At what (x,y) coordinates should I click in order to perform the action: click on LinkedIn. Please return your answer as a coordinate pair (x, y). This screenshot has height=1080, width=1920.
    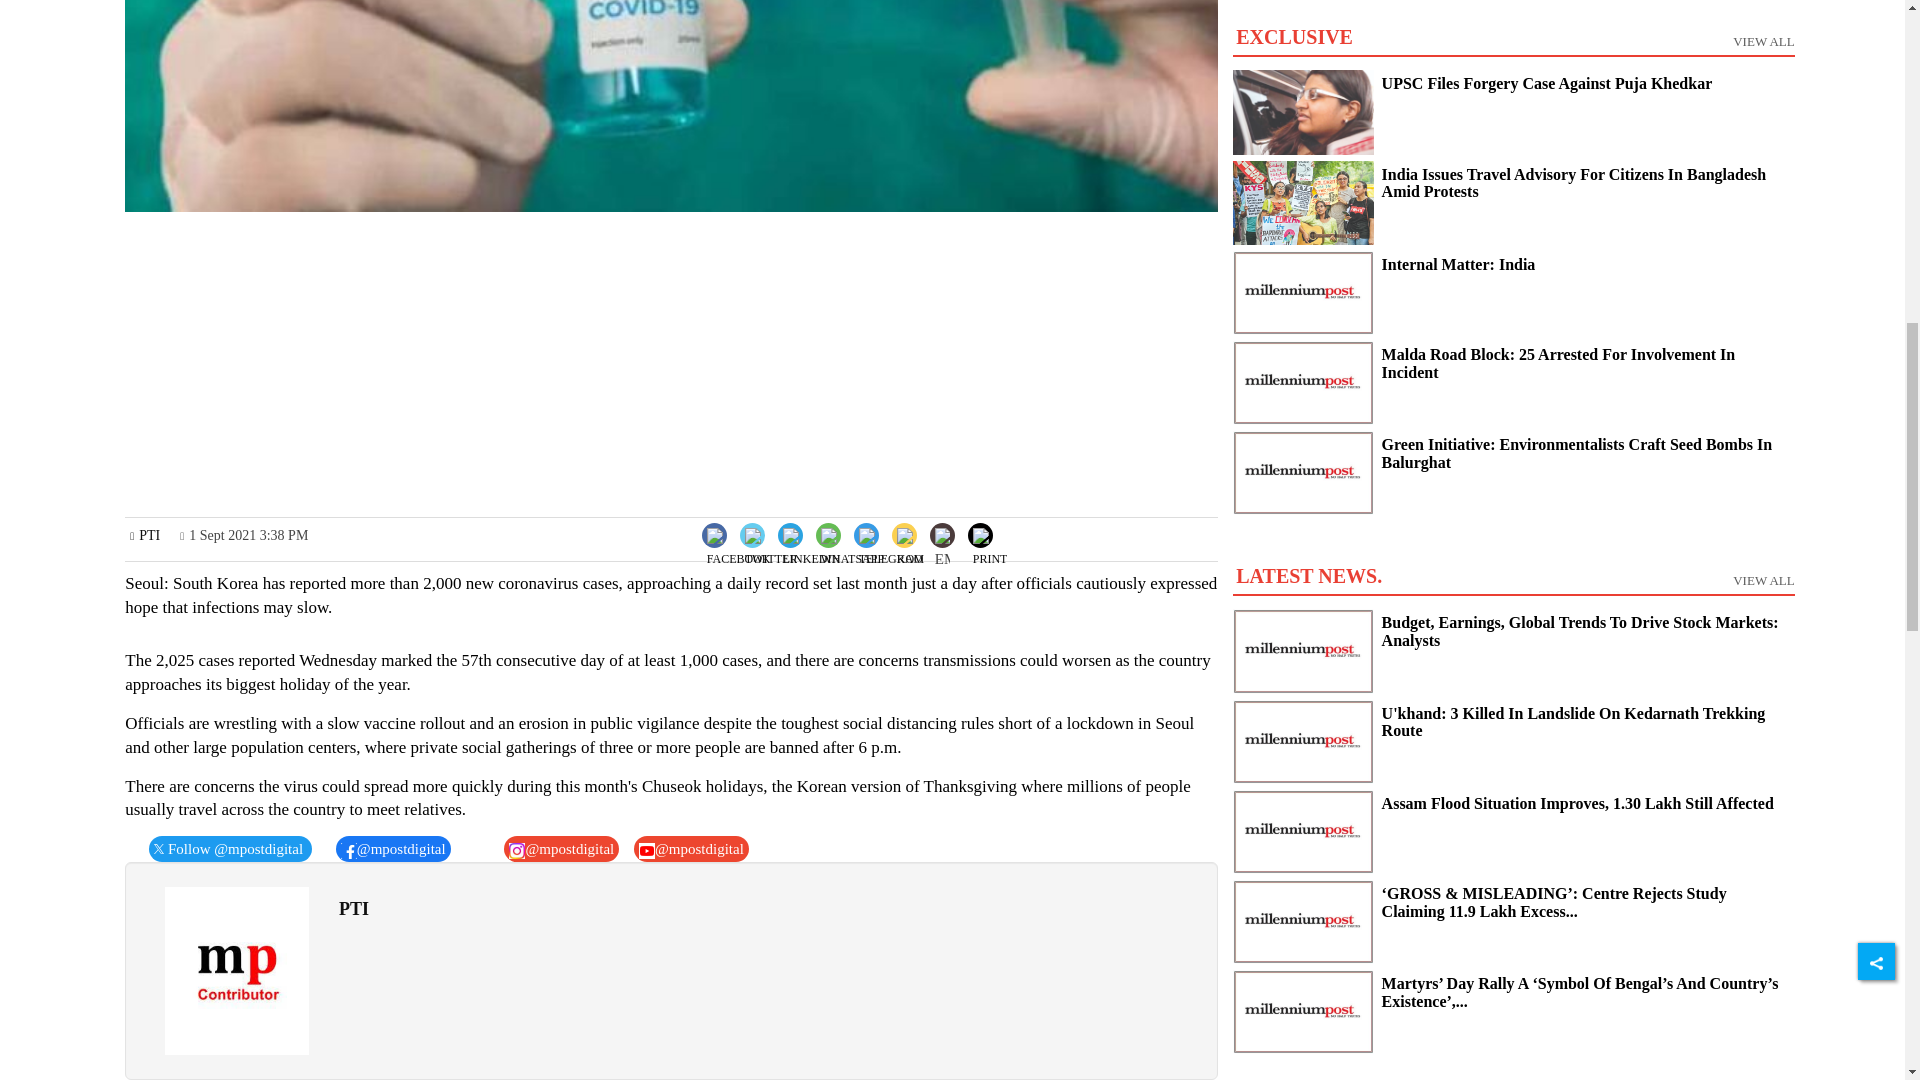
    Looking at the image, I should click on (810, 533).